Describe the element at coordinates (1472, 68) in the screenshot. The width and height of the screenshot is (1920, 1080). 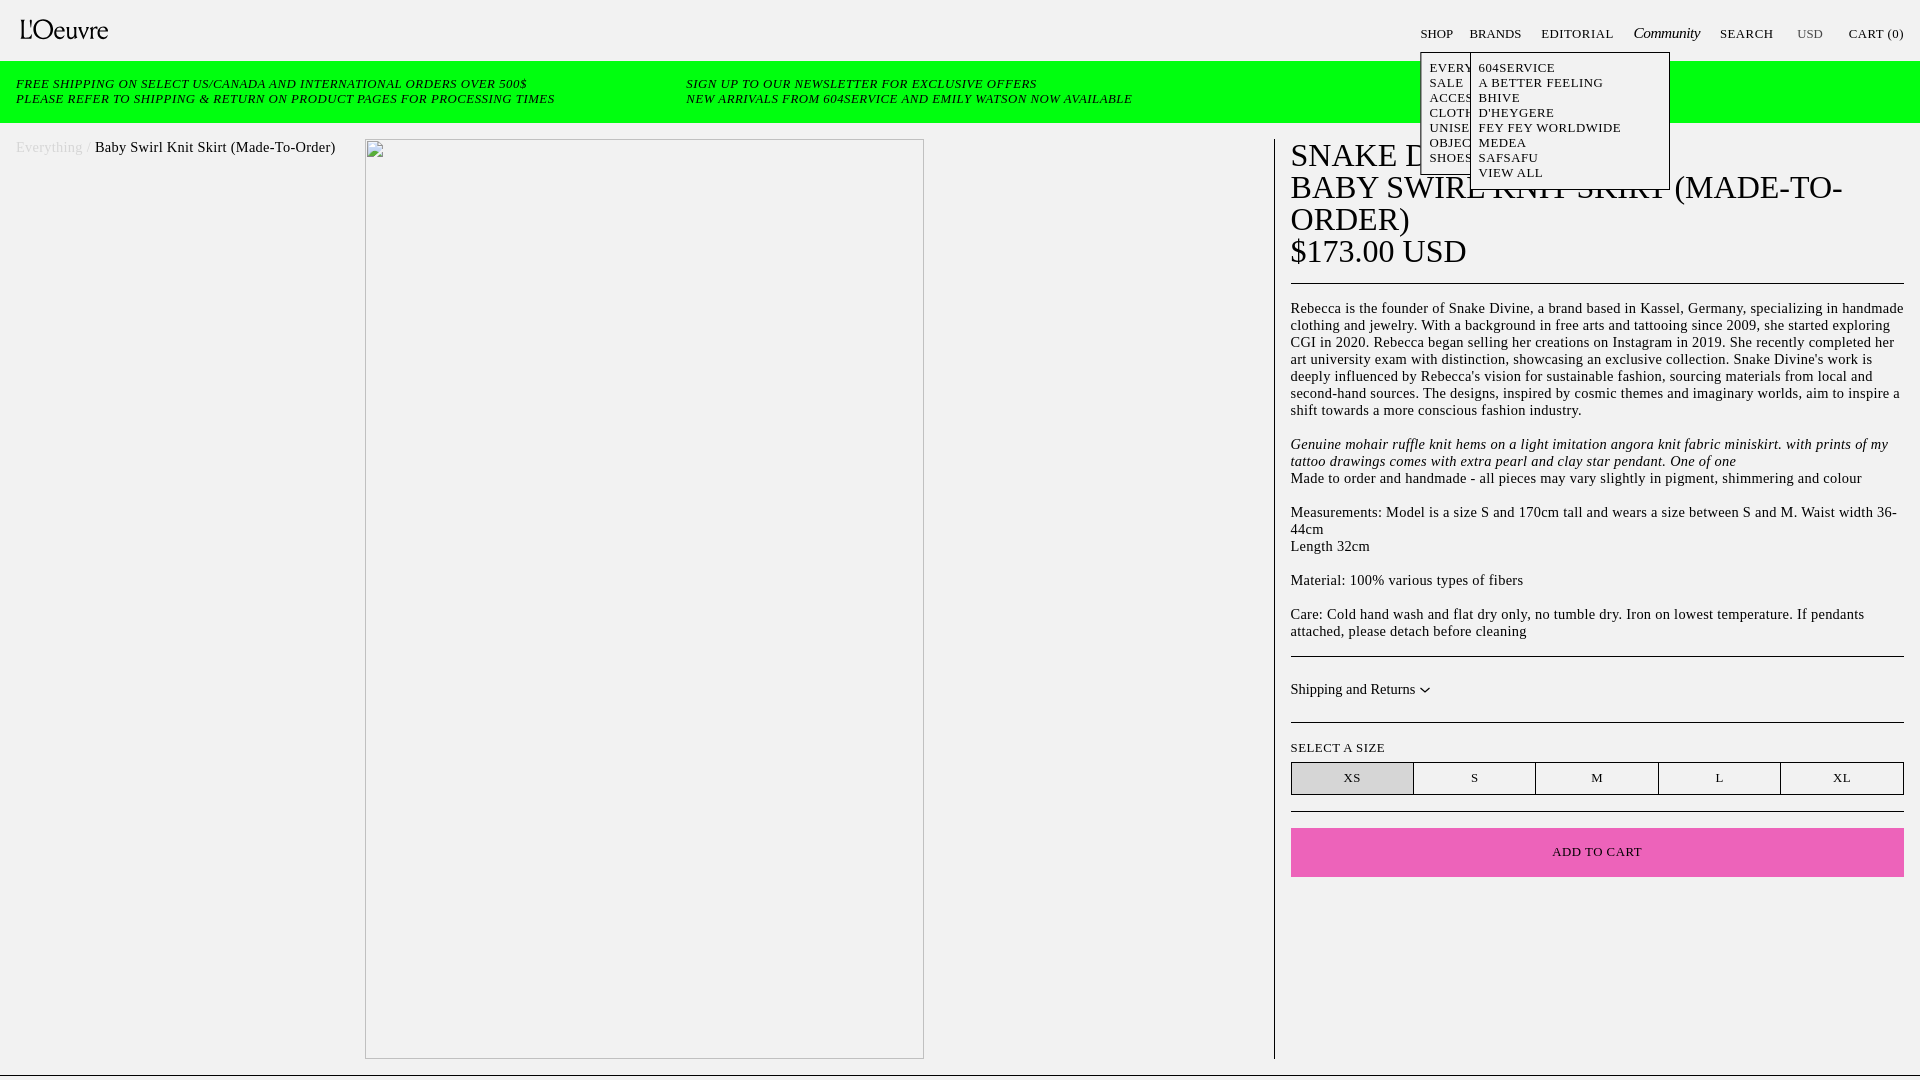
I see `EVERYTHING` at that location.